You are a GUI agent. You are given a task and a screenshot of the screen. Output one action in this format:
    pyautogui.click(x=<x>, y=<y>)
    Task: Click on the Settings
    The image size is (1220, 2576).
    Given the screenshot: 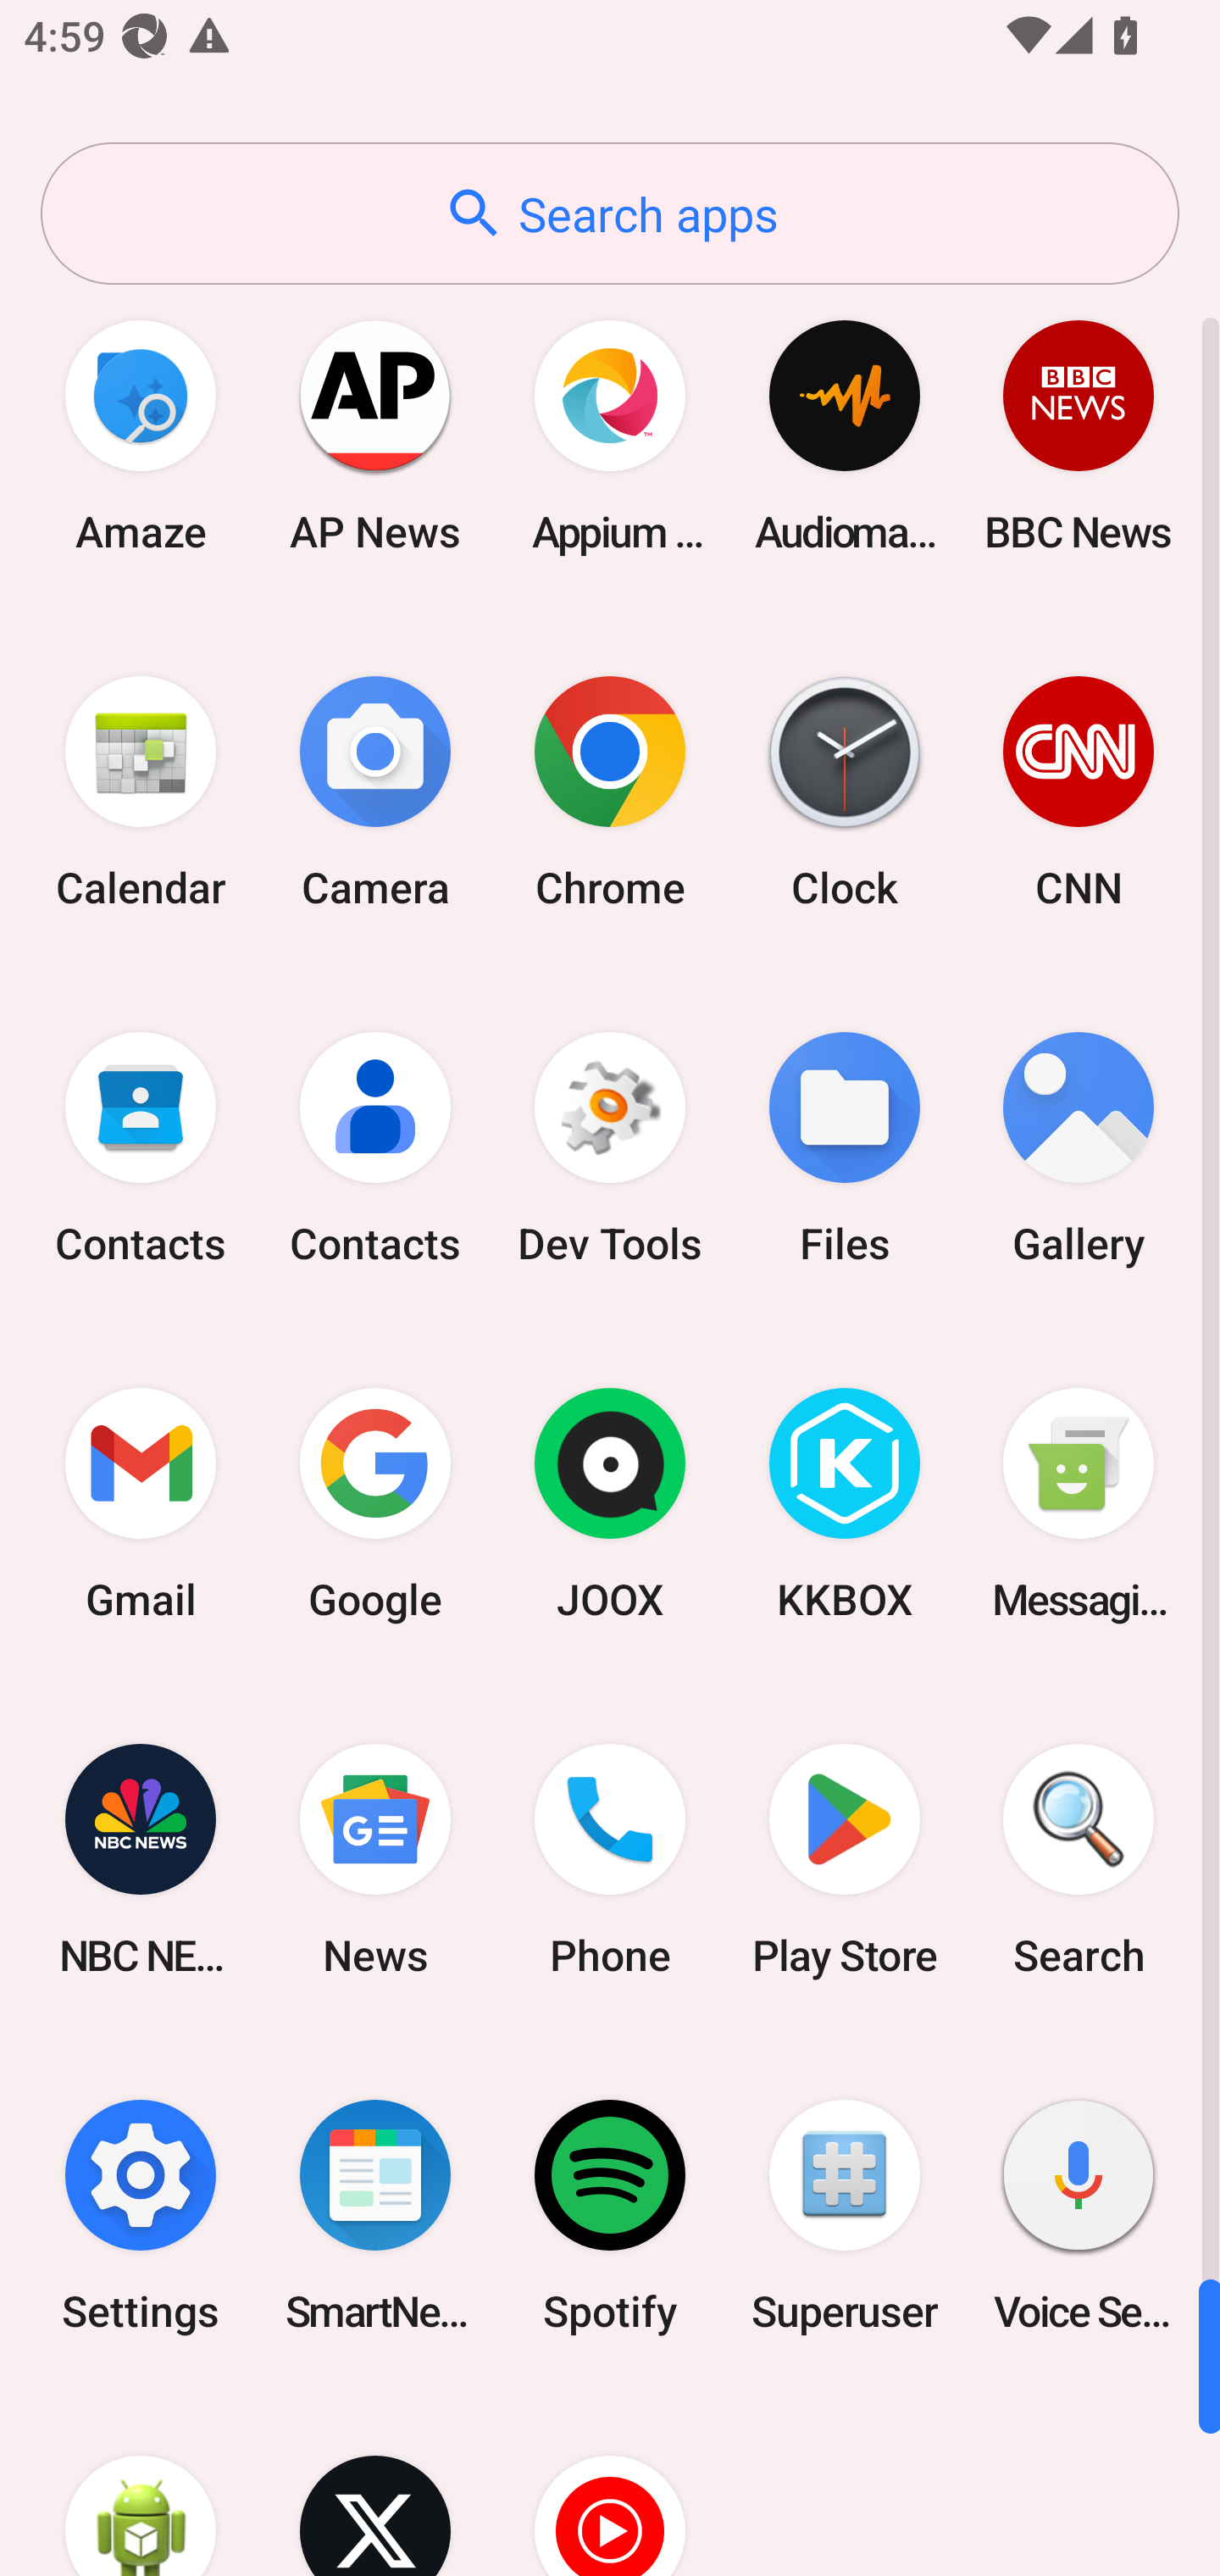 What is the action you would take?
    pyautogui.click(x=141, y=2215)
    